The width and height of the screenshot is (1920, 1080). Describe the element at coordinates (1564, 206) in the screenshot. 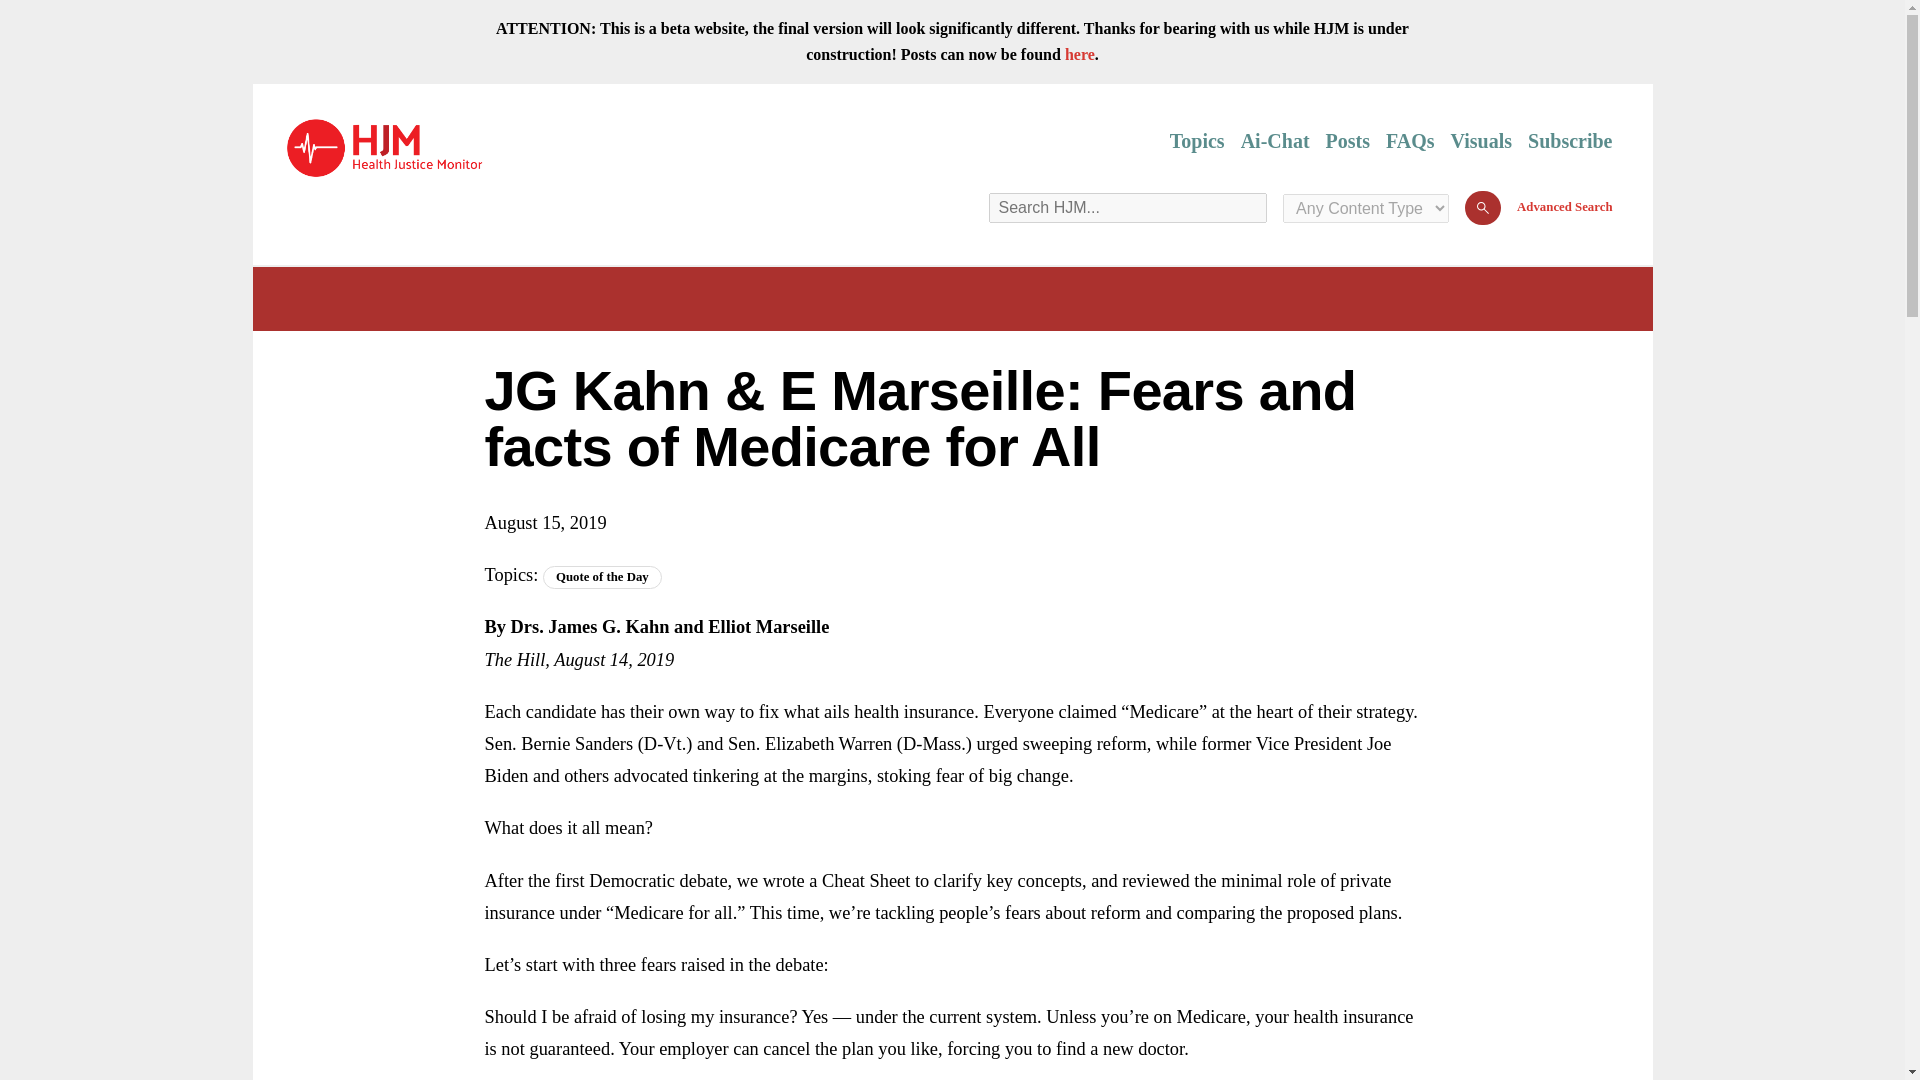

I see `Advanced Search` at that location.